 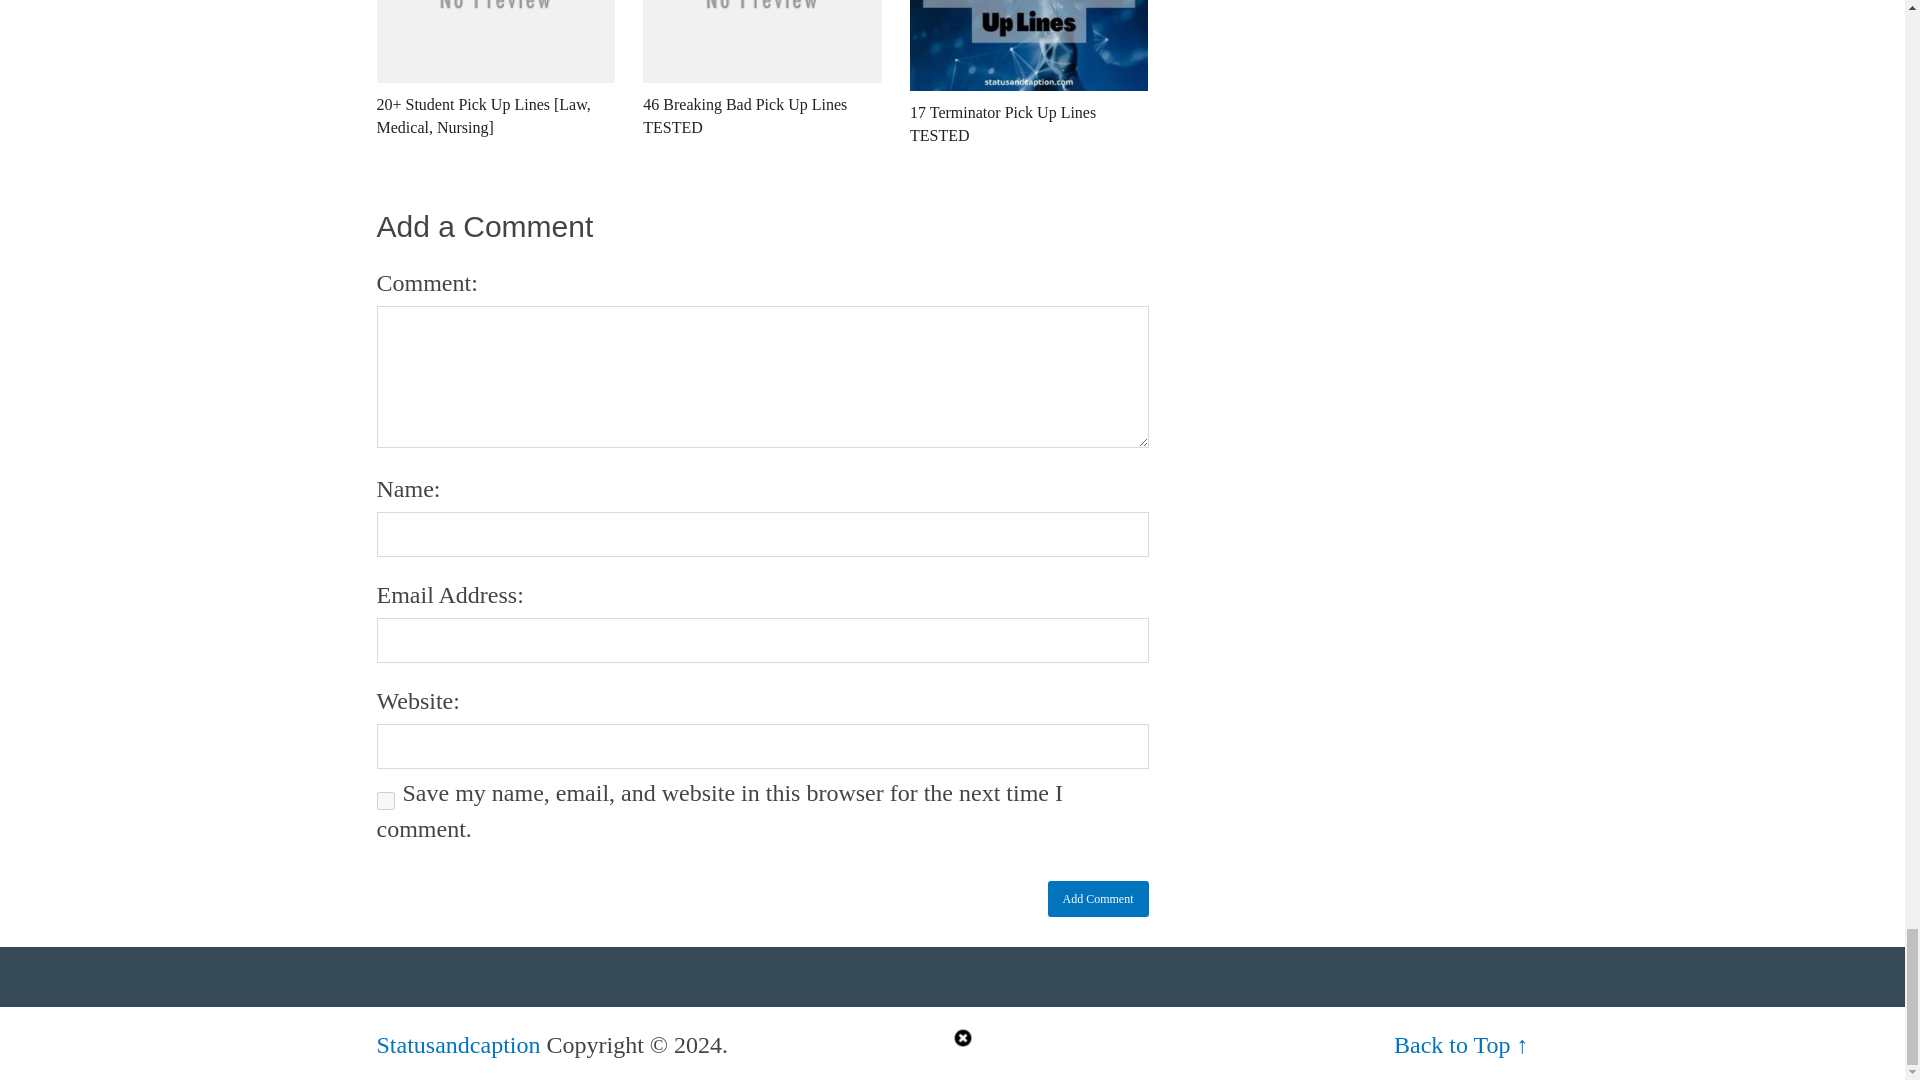 What do you see at coordinates (1029, 86) in the screenshot?
I see `17 Terminator Pick Up Lines TESTED` at bounding box center [1029, 86].